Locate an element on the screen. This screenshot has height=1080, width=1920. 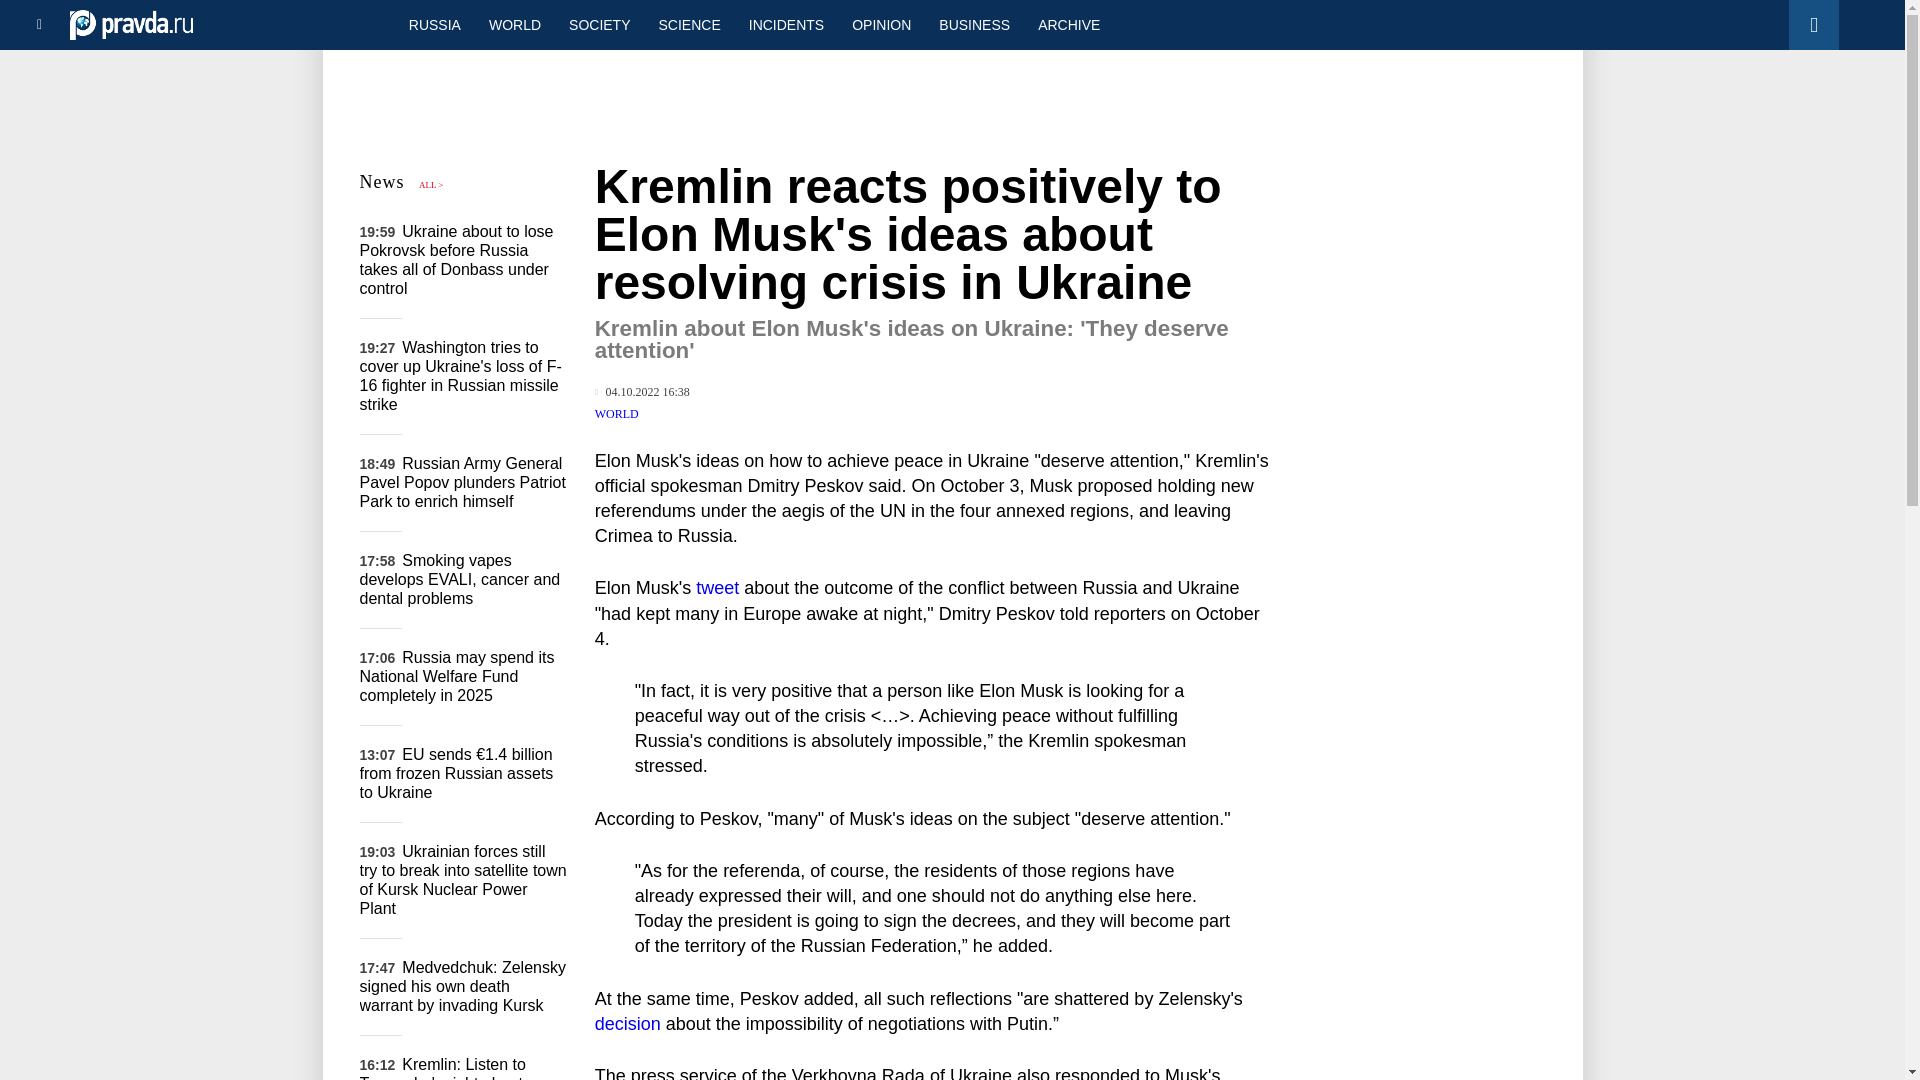
ARCHIVE is located at coordinates (1068, 24).